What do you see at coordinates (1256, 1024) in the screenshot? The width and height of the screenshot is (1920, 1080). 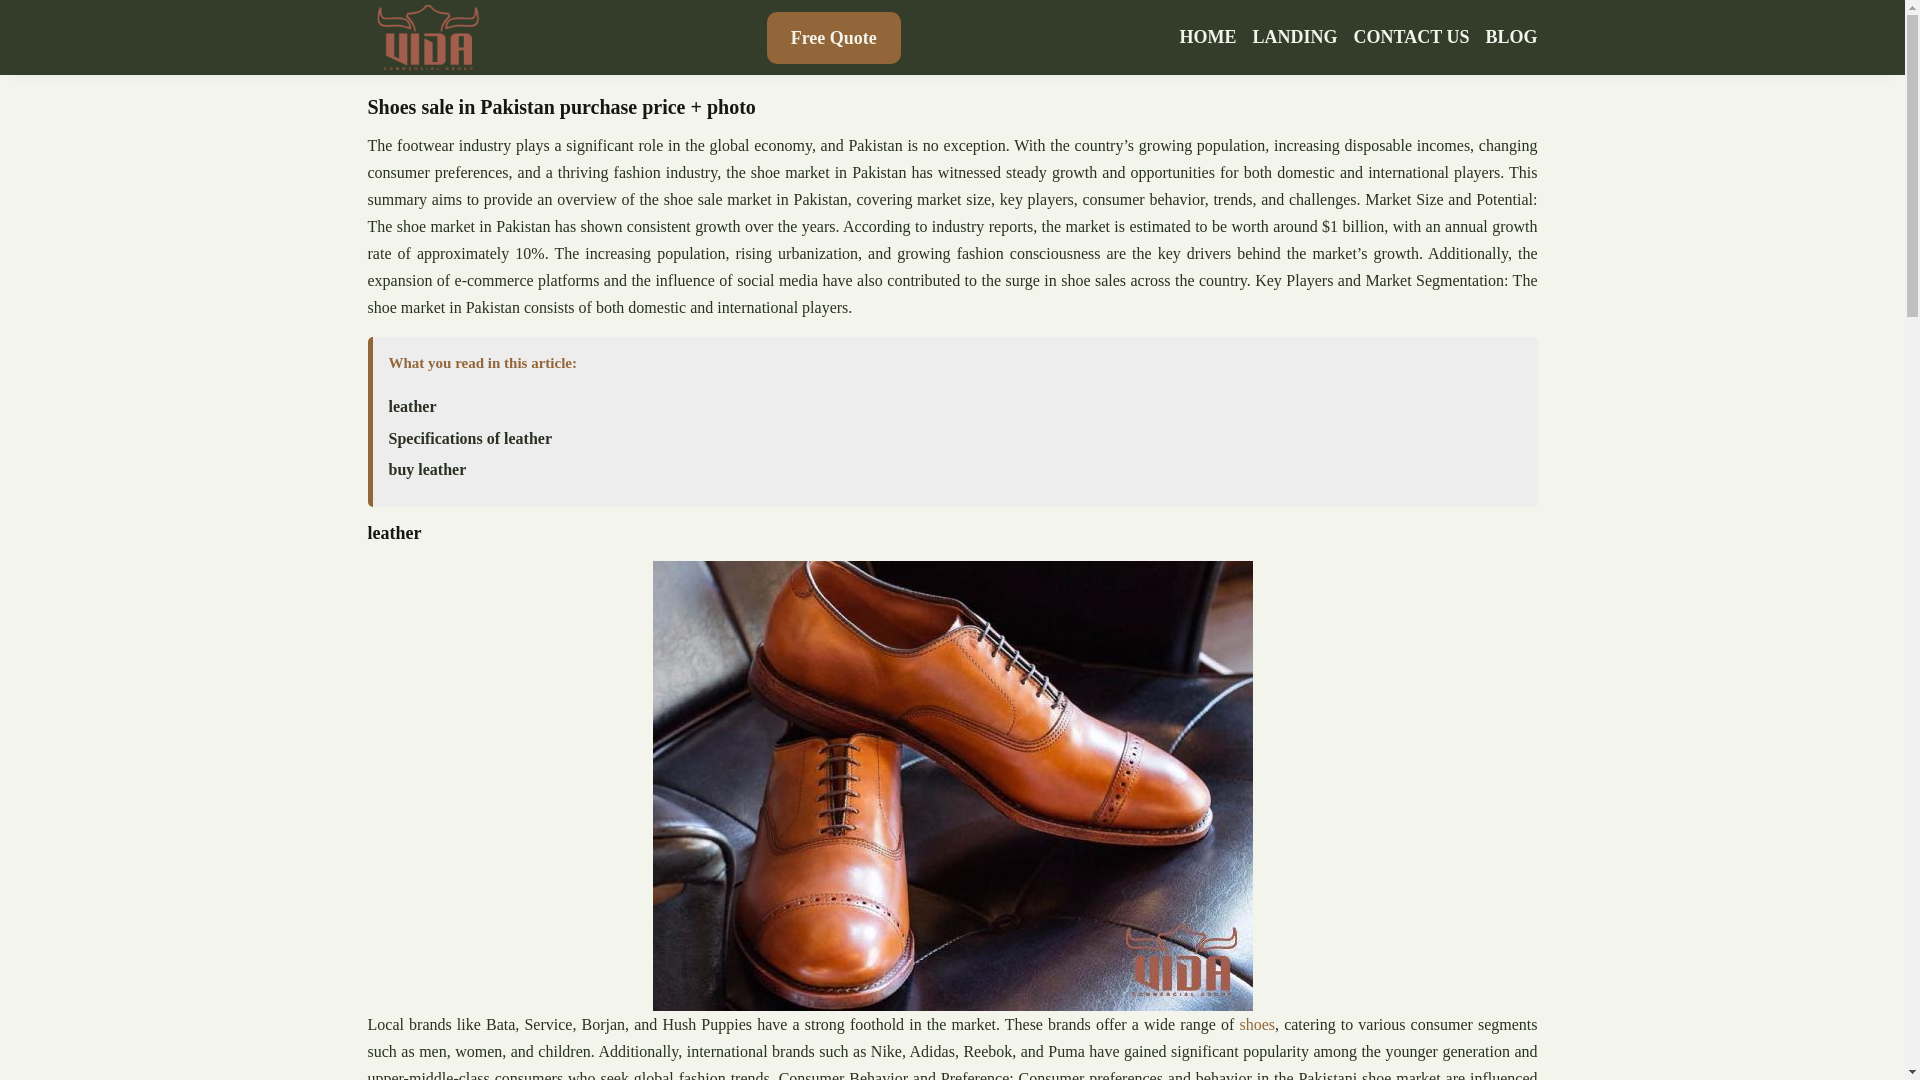 I see `shoes` at bounding box center [1256, 1024].